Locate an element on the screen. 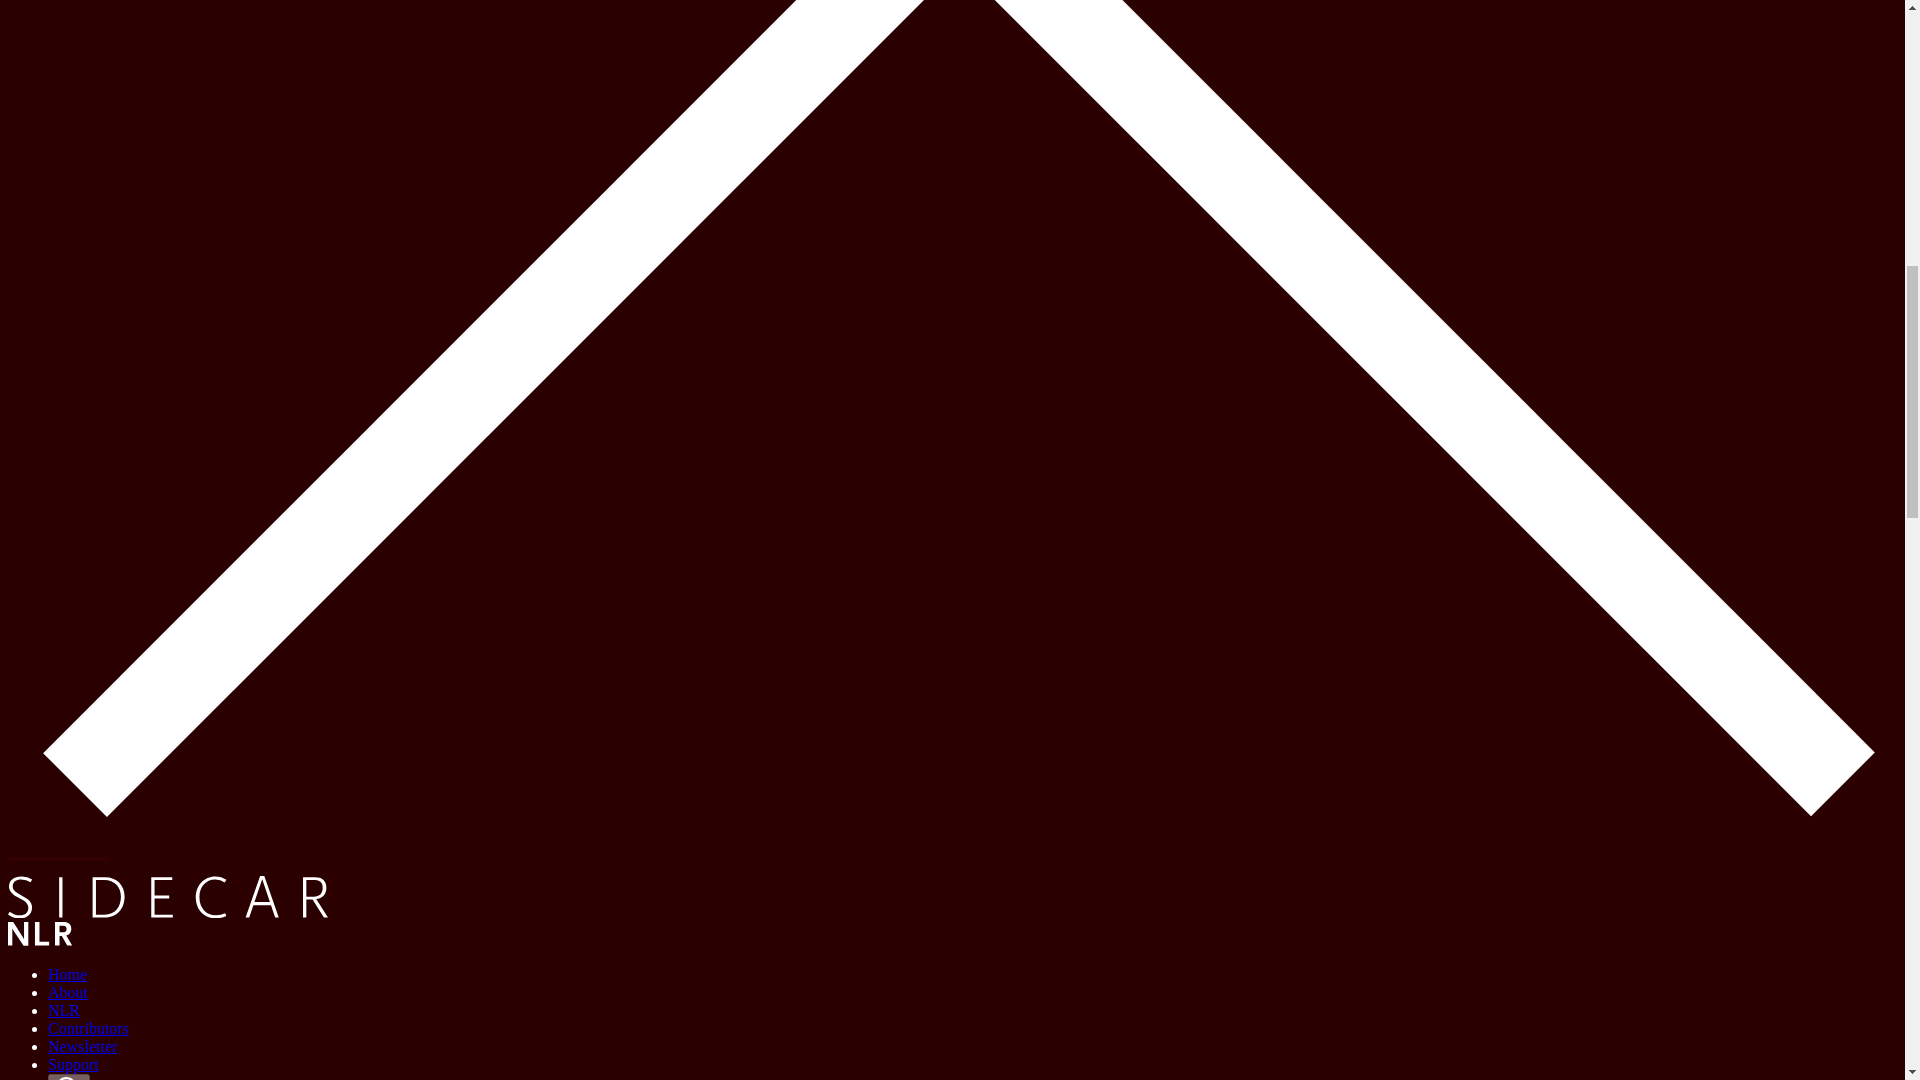  Newsletter is located at coordinates (82, 1046).